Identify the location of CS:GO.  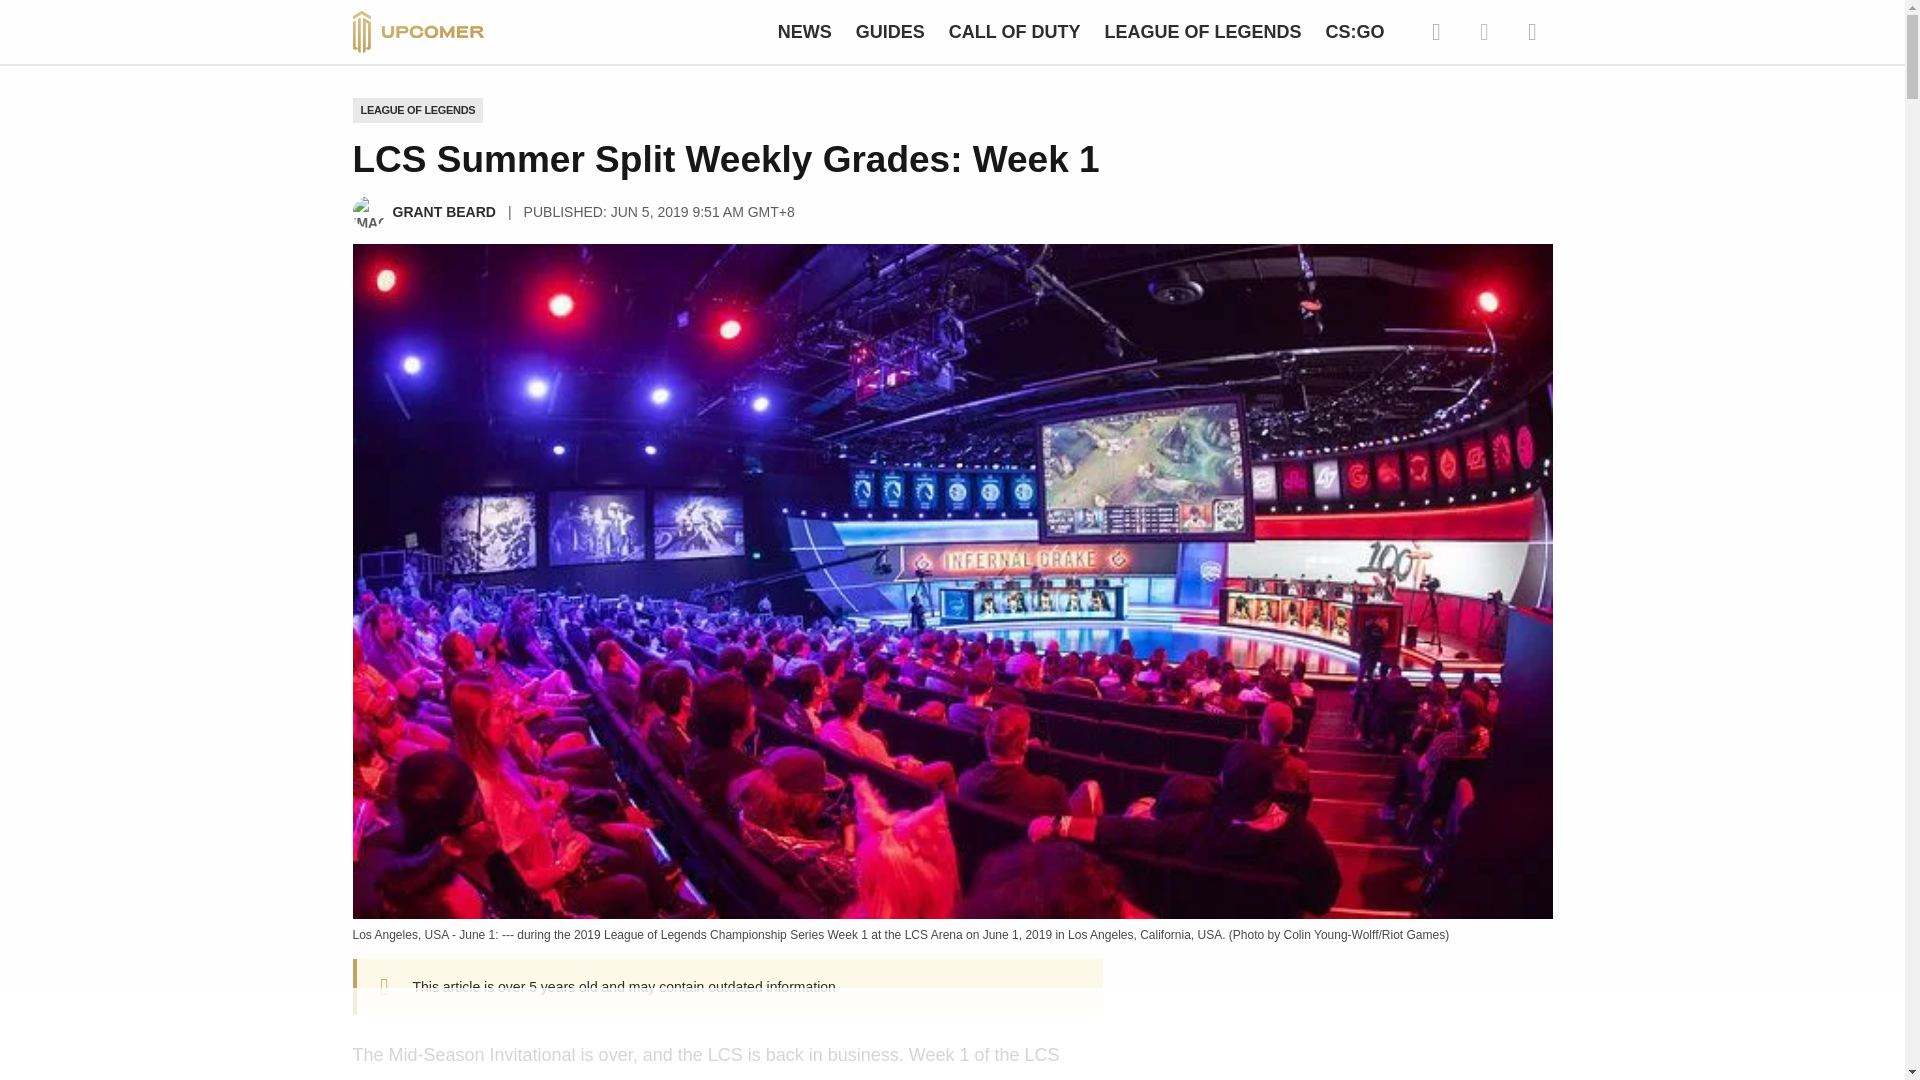
(1354, 32).